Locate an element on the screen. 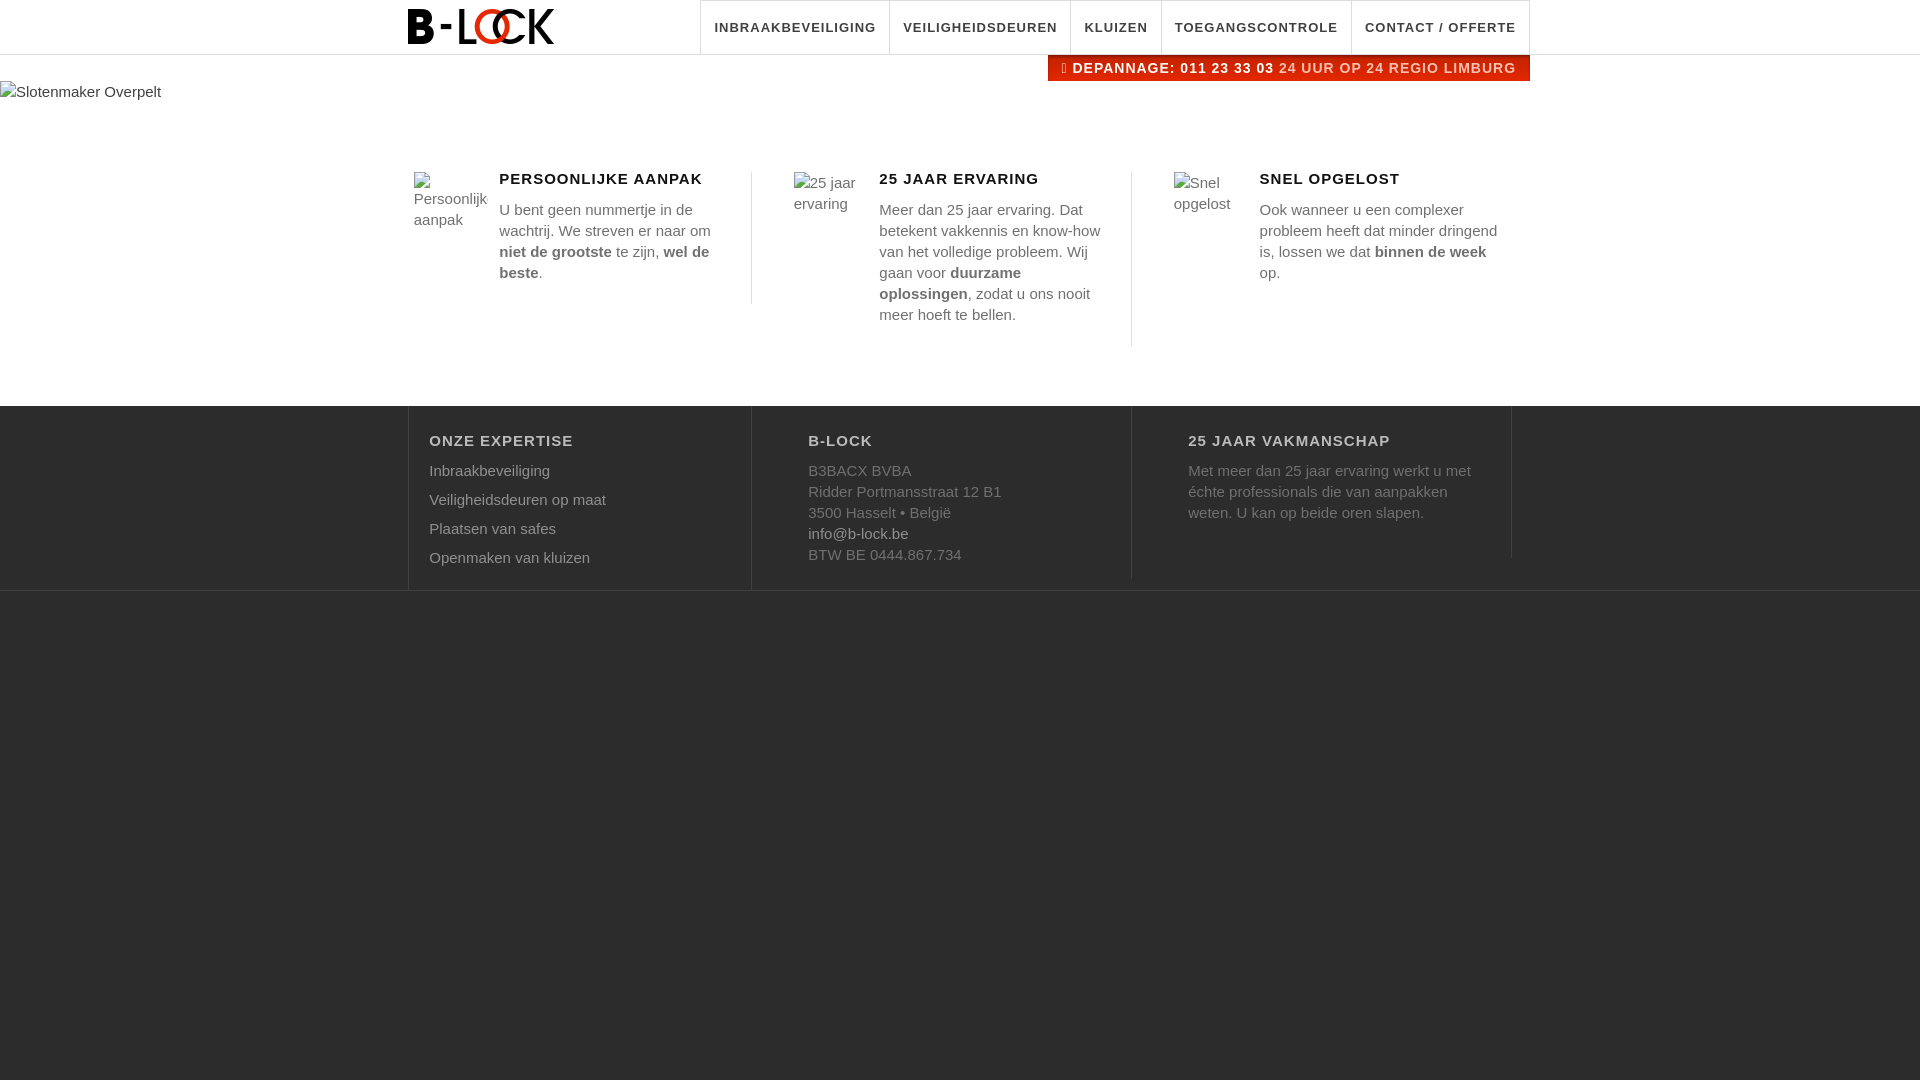 The image size is (1920, 1080). info@b-lock.be is located at coordinates (959, 534).